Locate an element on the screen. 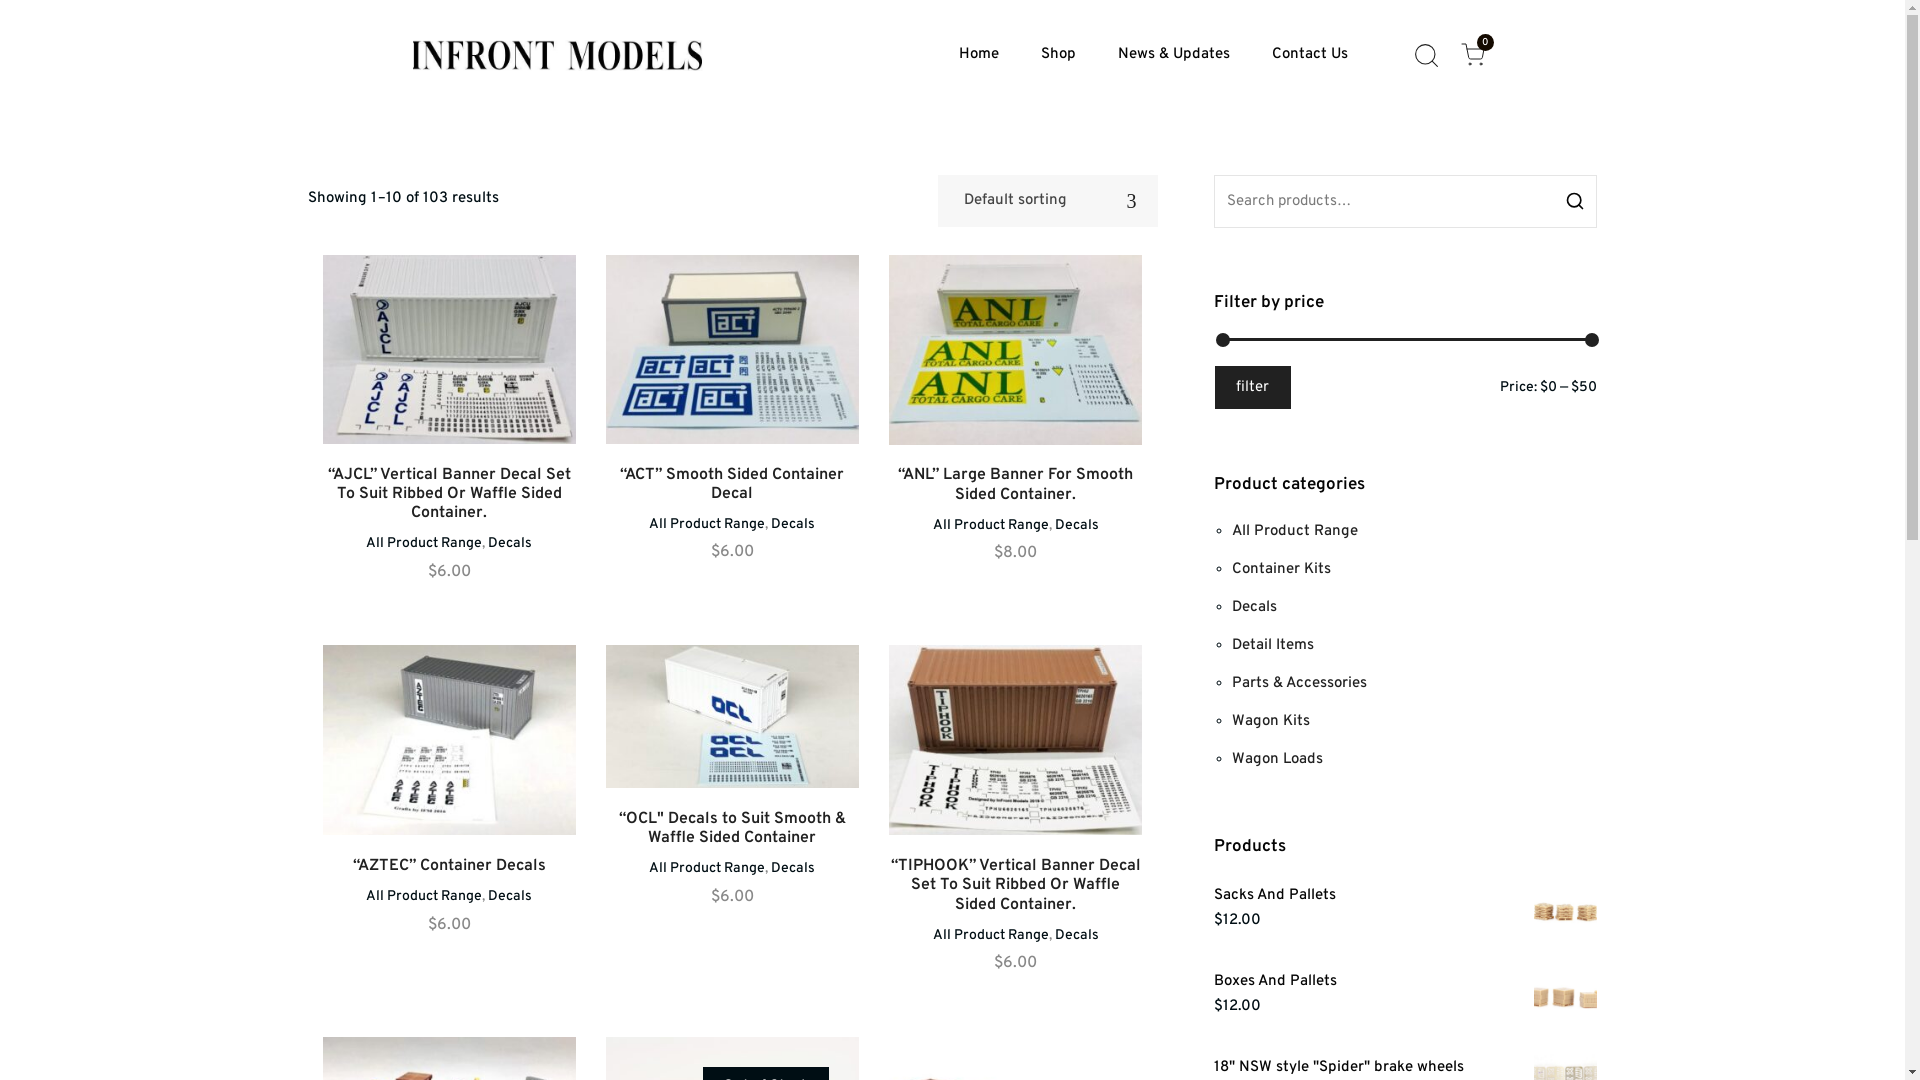  All Product Range is located at coordinates (991, 526).